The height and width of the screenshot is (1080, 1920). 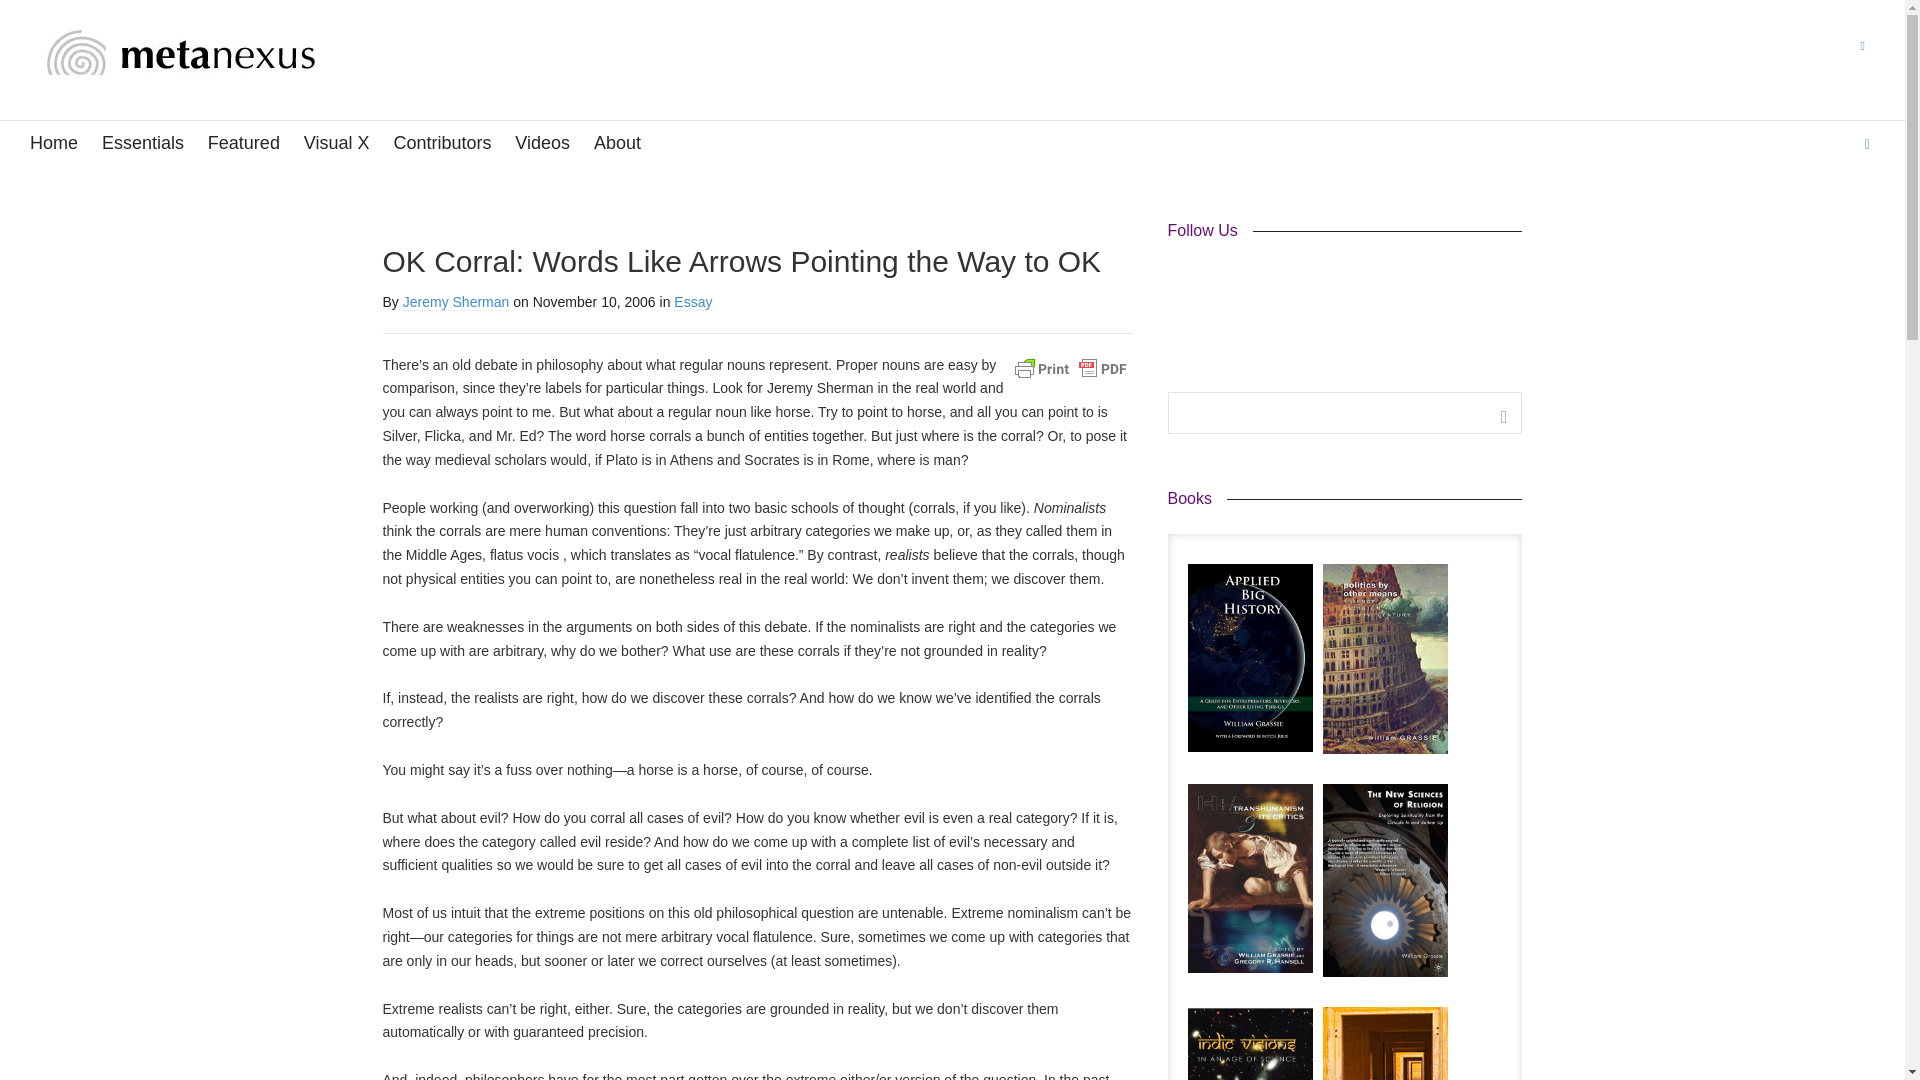 What do you see at coordinates (617, 144) in the screenshot?
I see `About` at bounding box center [617, 144].